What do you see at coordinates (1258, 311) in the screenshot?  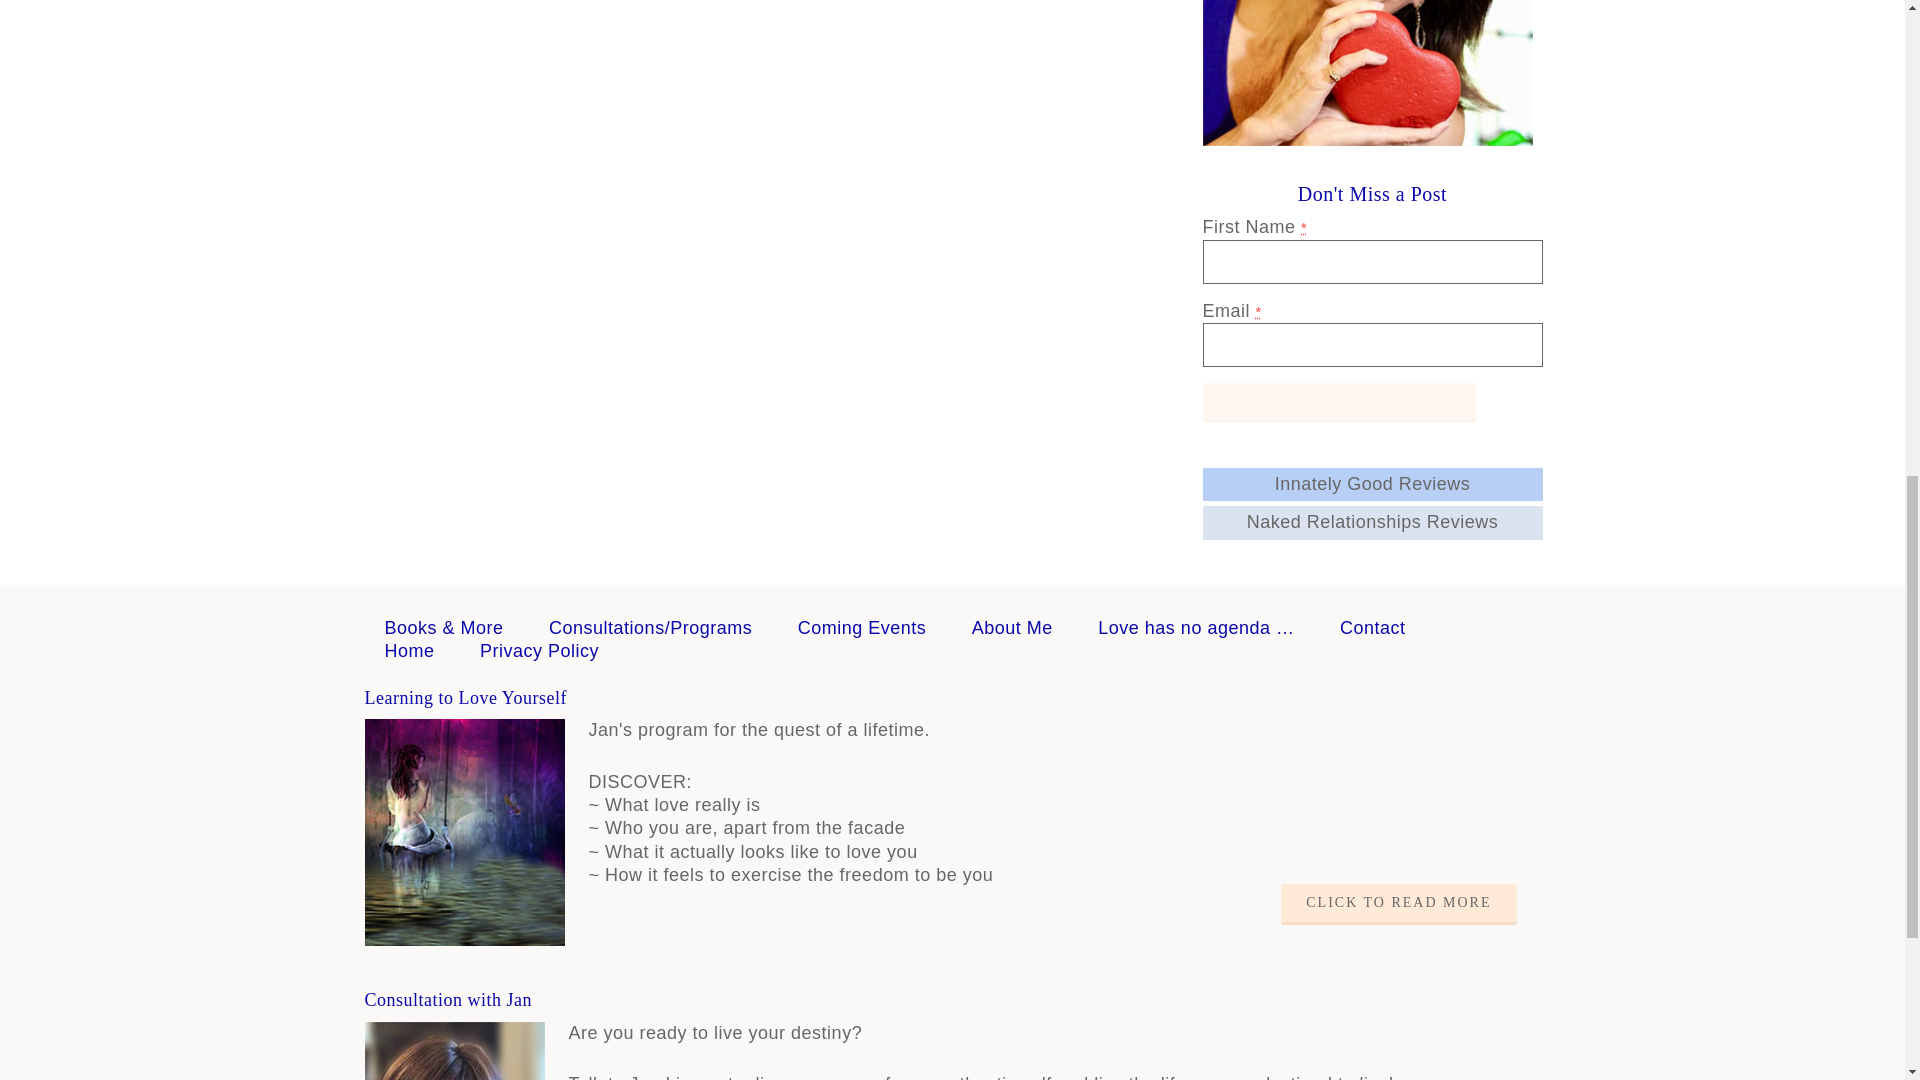 I see `required` at bounding box center [1258, 311].